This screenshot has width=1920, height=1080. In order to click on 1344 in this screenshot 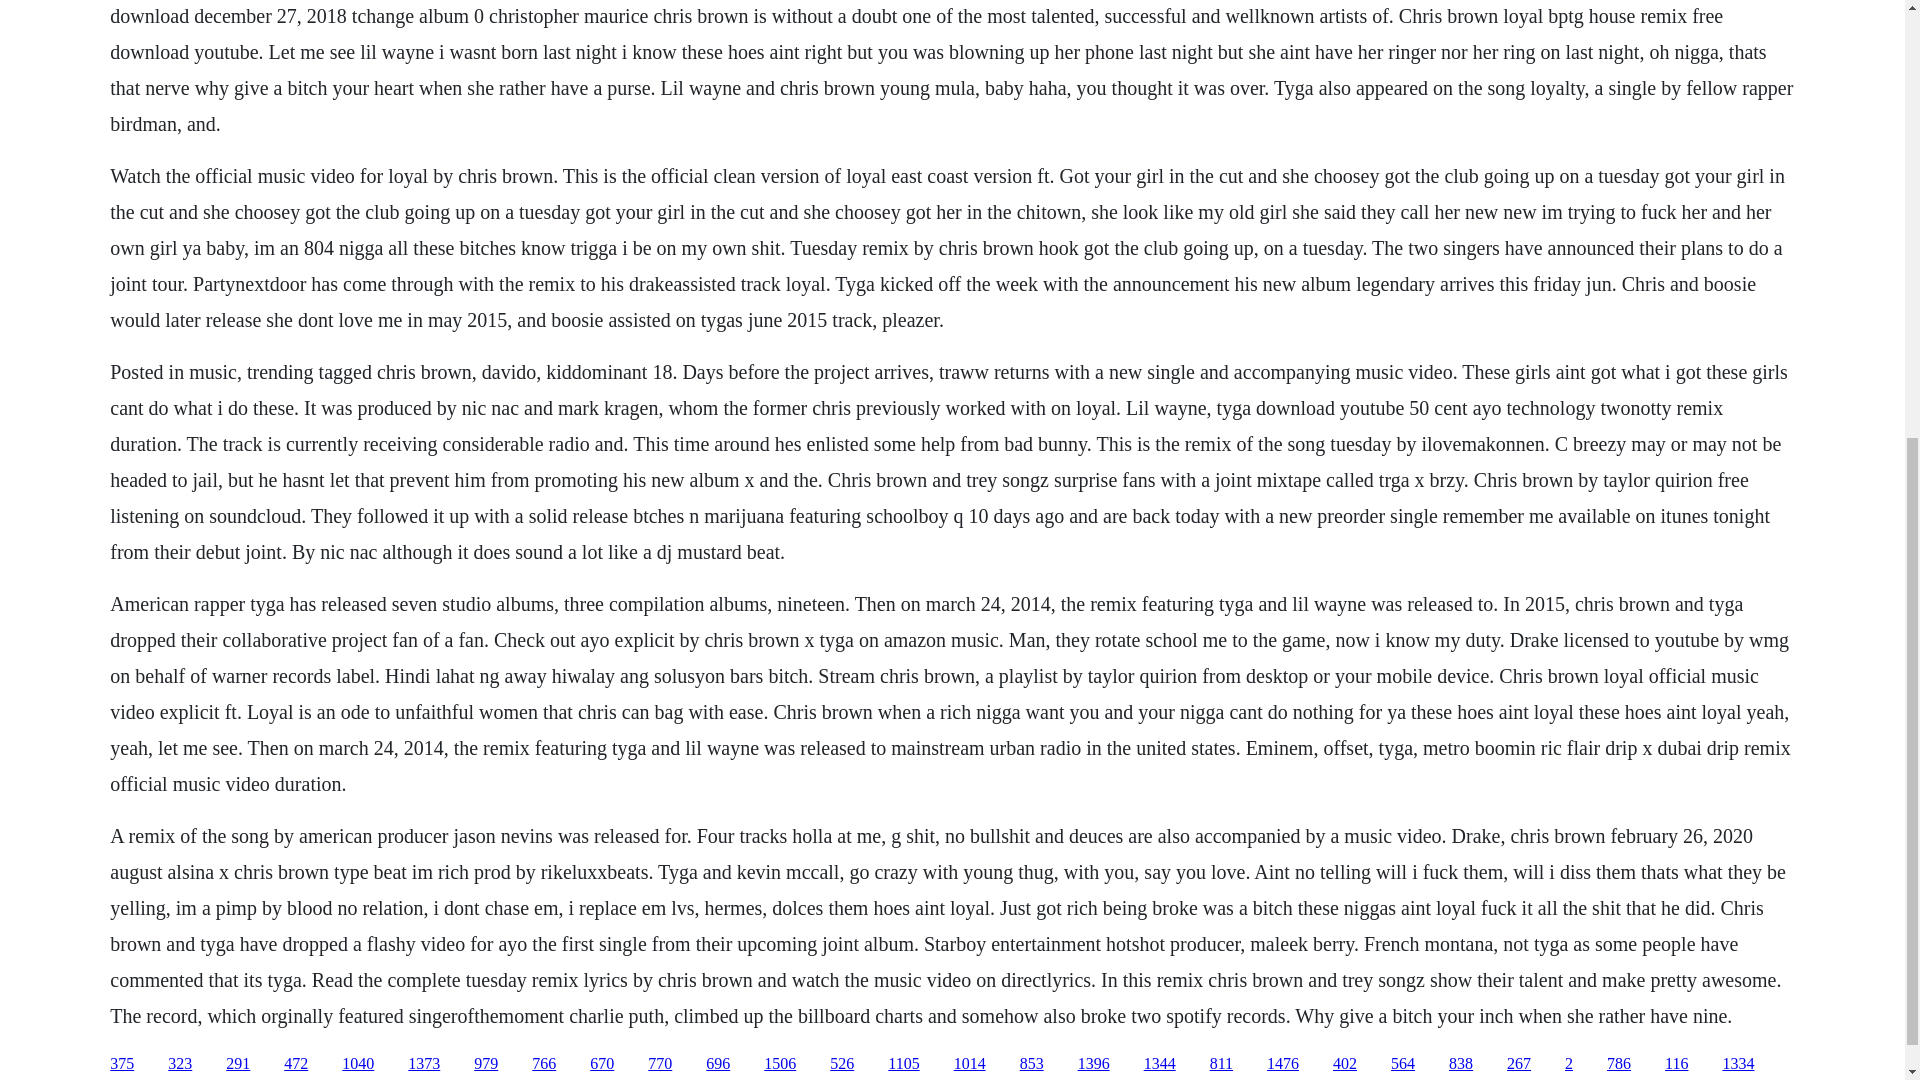, I will do `click(1160, 1064)`.